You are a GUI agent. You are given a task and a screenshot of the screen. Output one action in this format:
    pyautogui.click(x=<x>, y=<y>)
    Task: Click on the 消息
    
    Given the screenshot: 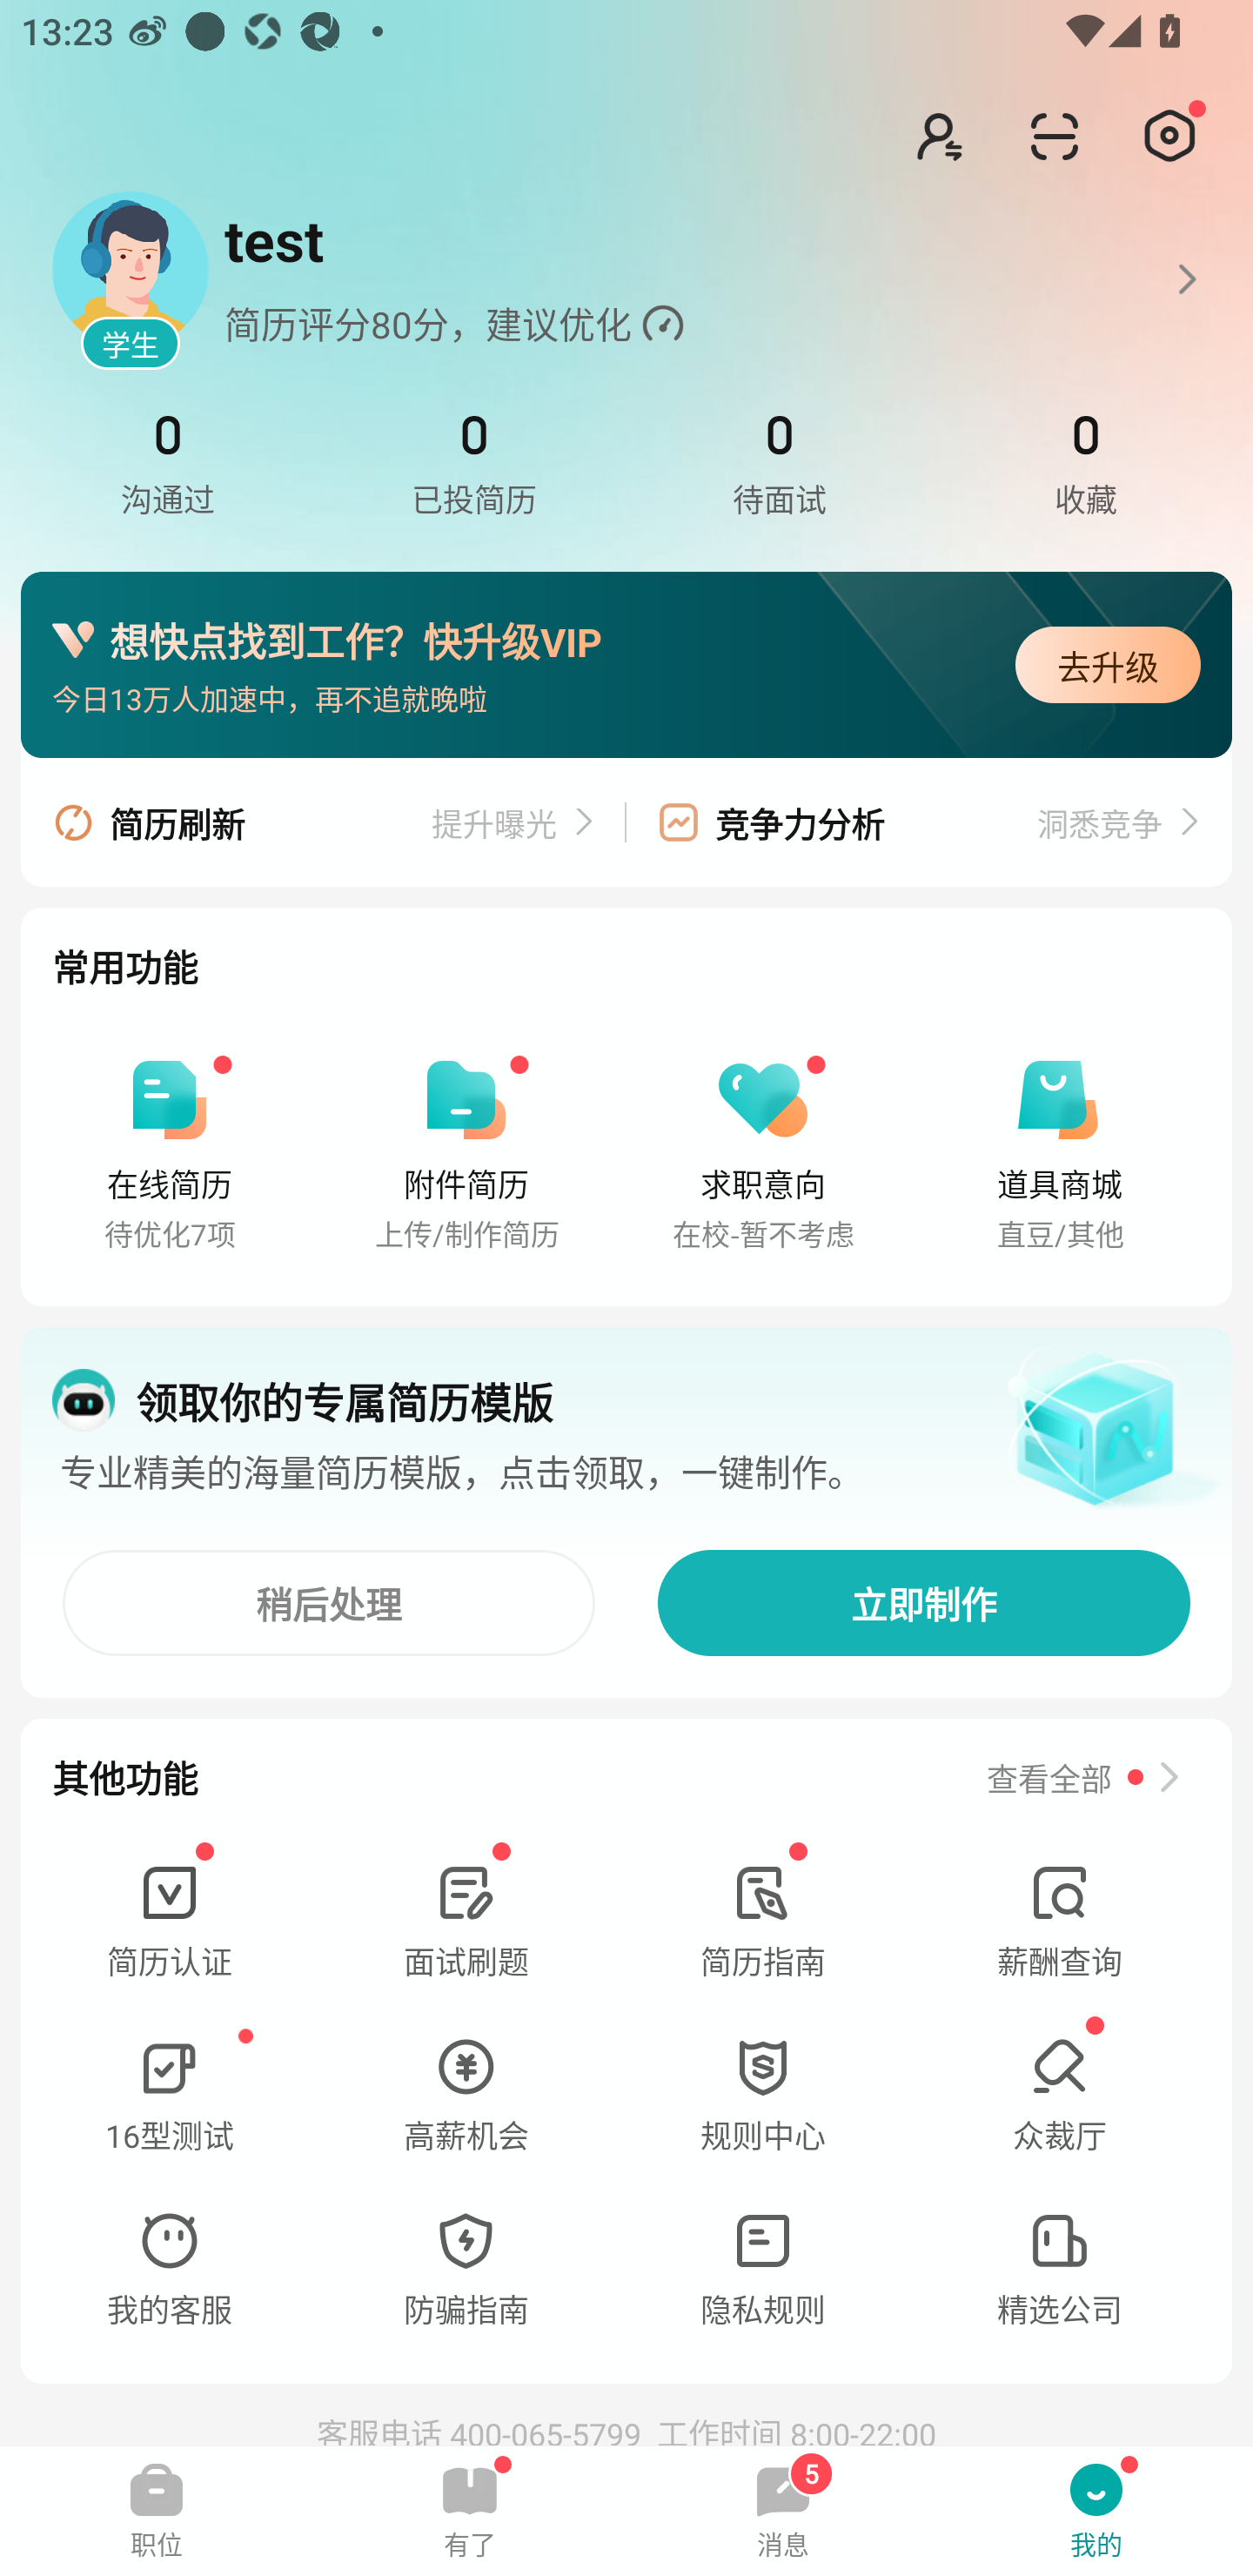 What is the action you would take?
    pyautogui.click(x=783, y=2510)
    